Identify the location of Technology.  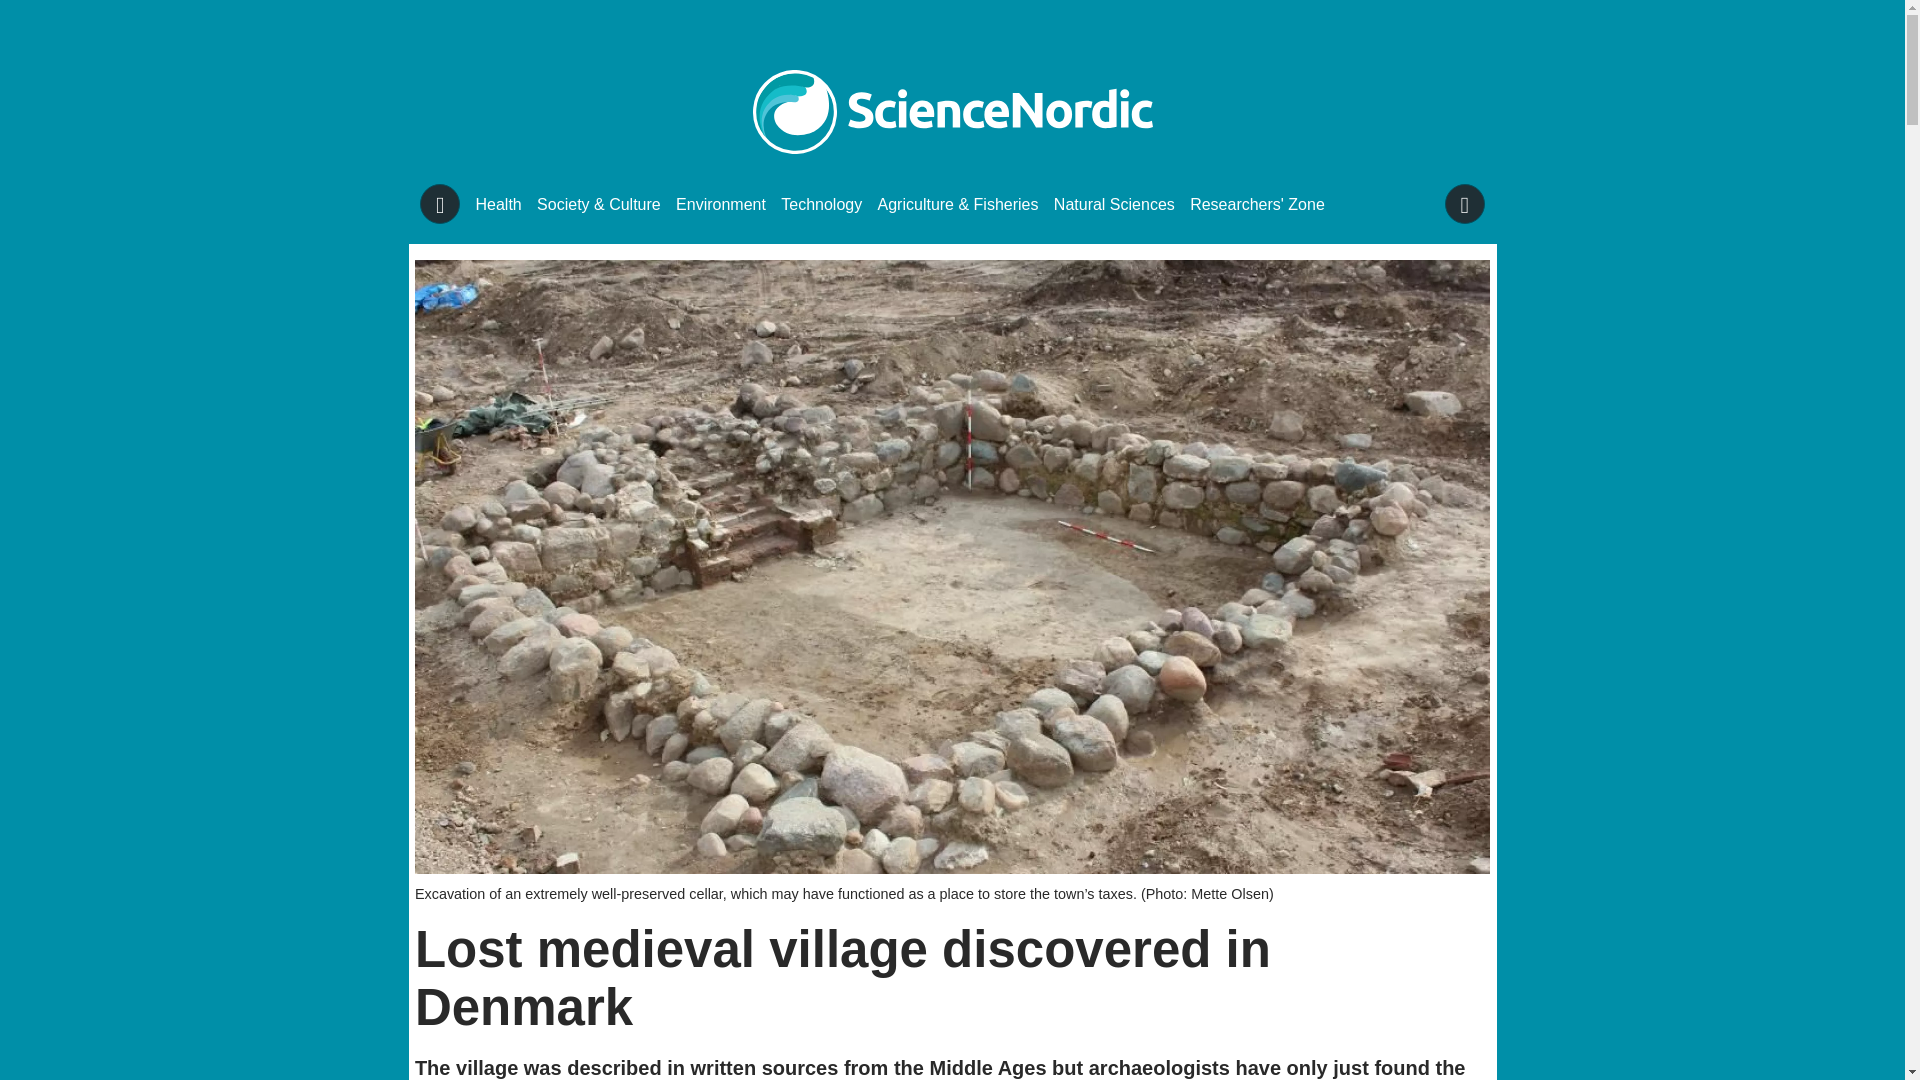
(822, 204).